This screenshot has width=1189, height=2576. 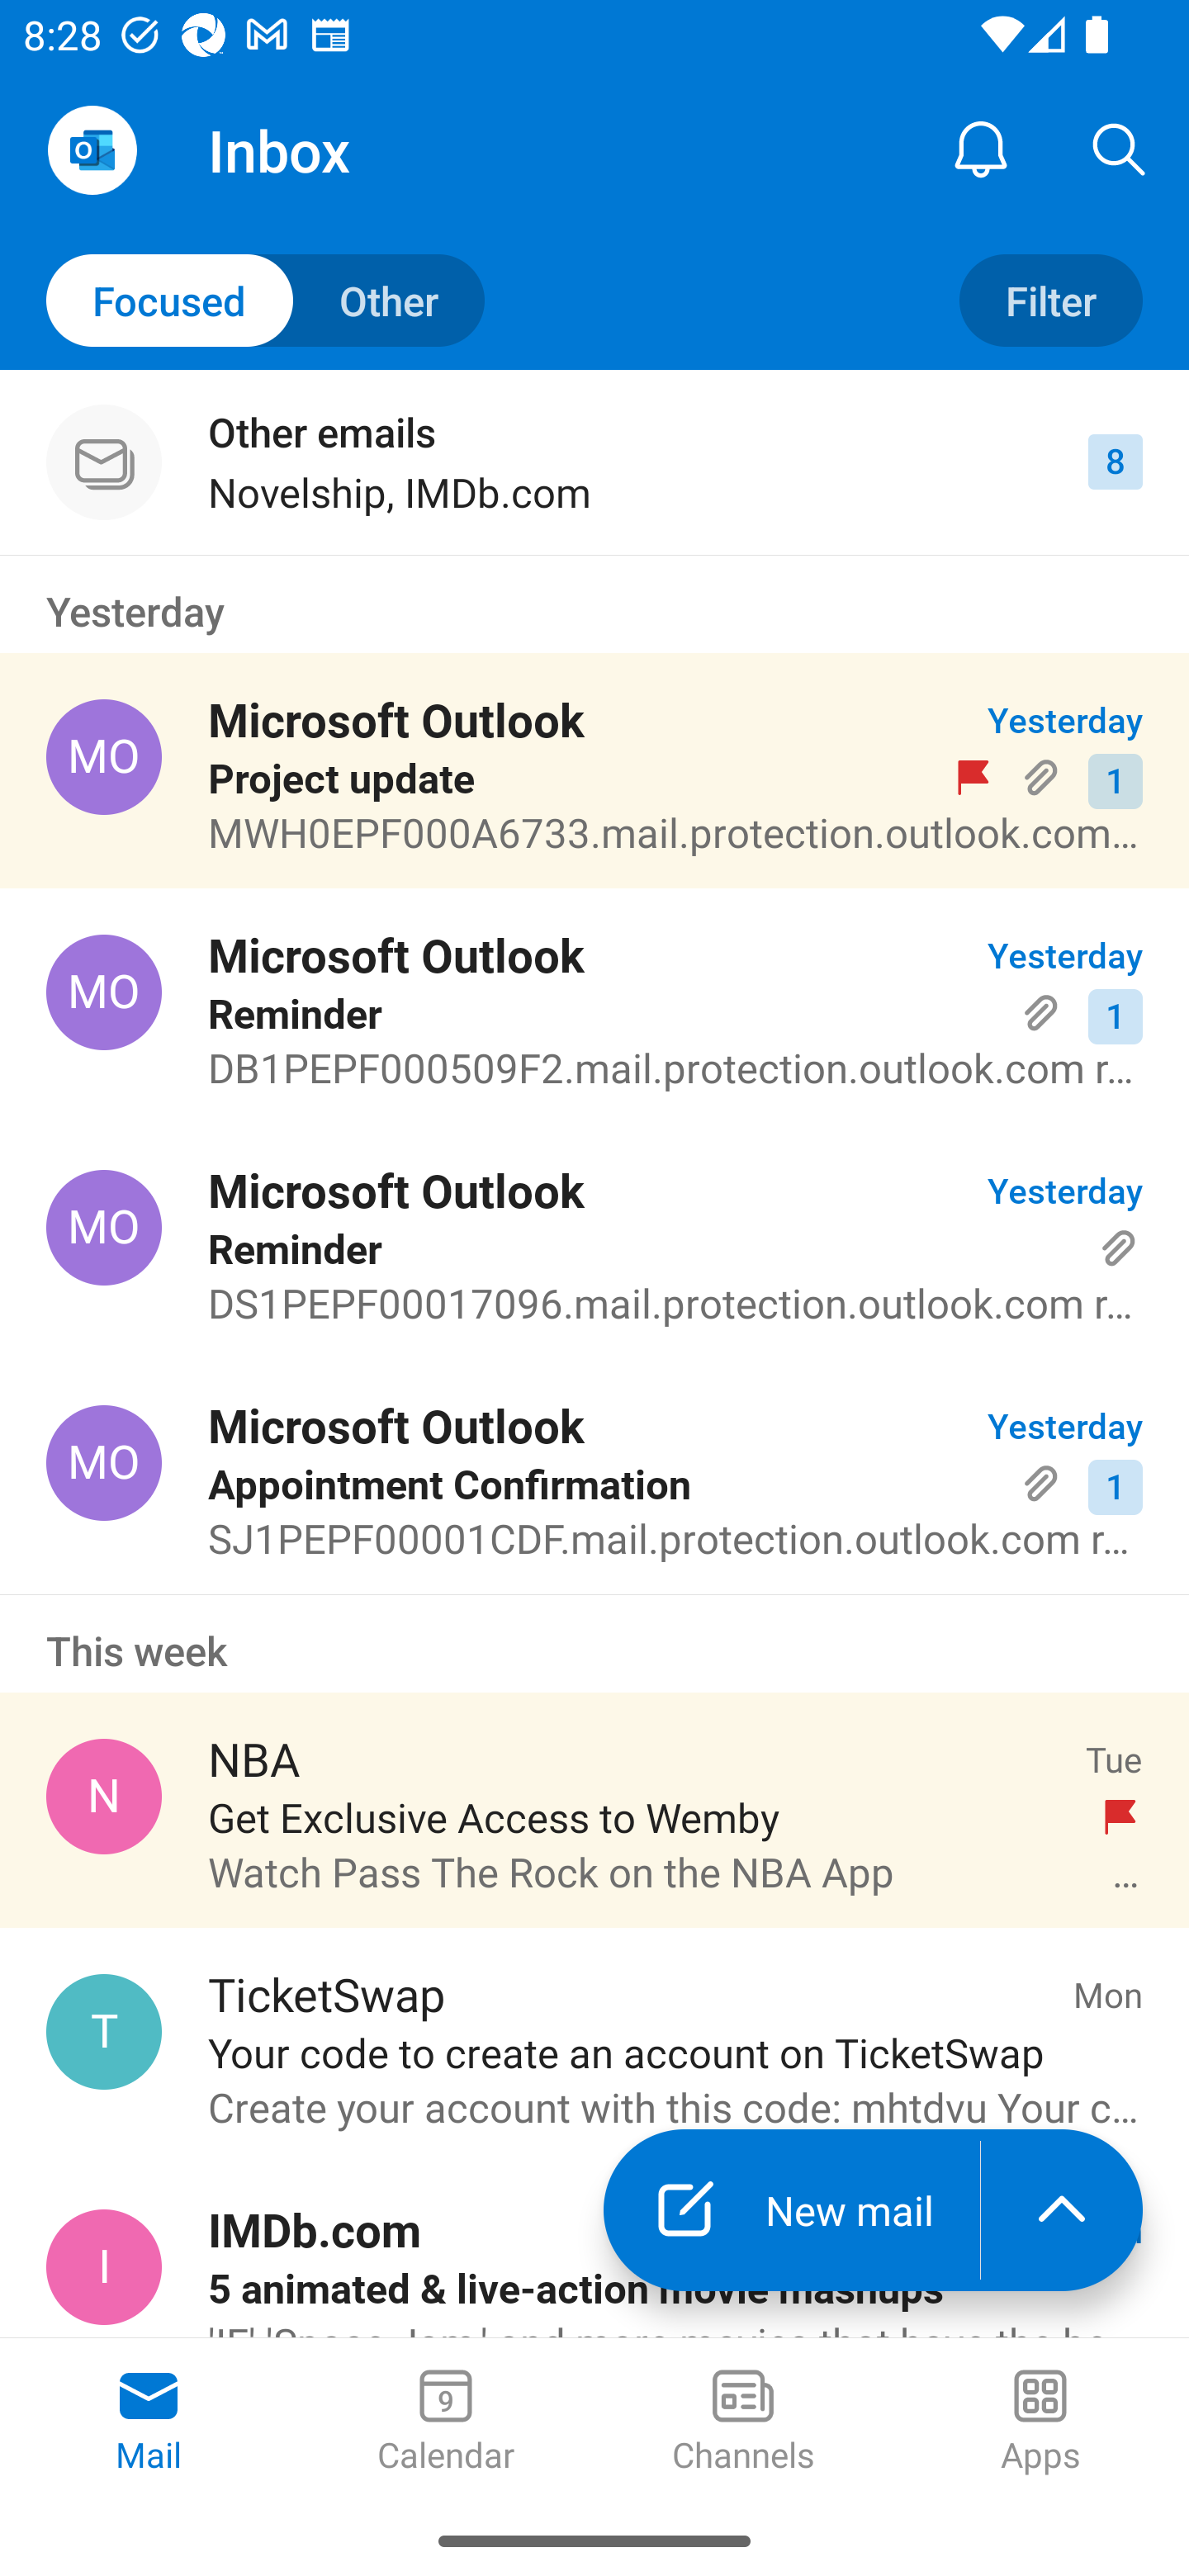 I want to click on Filter, so click(x=1050, y=301).